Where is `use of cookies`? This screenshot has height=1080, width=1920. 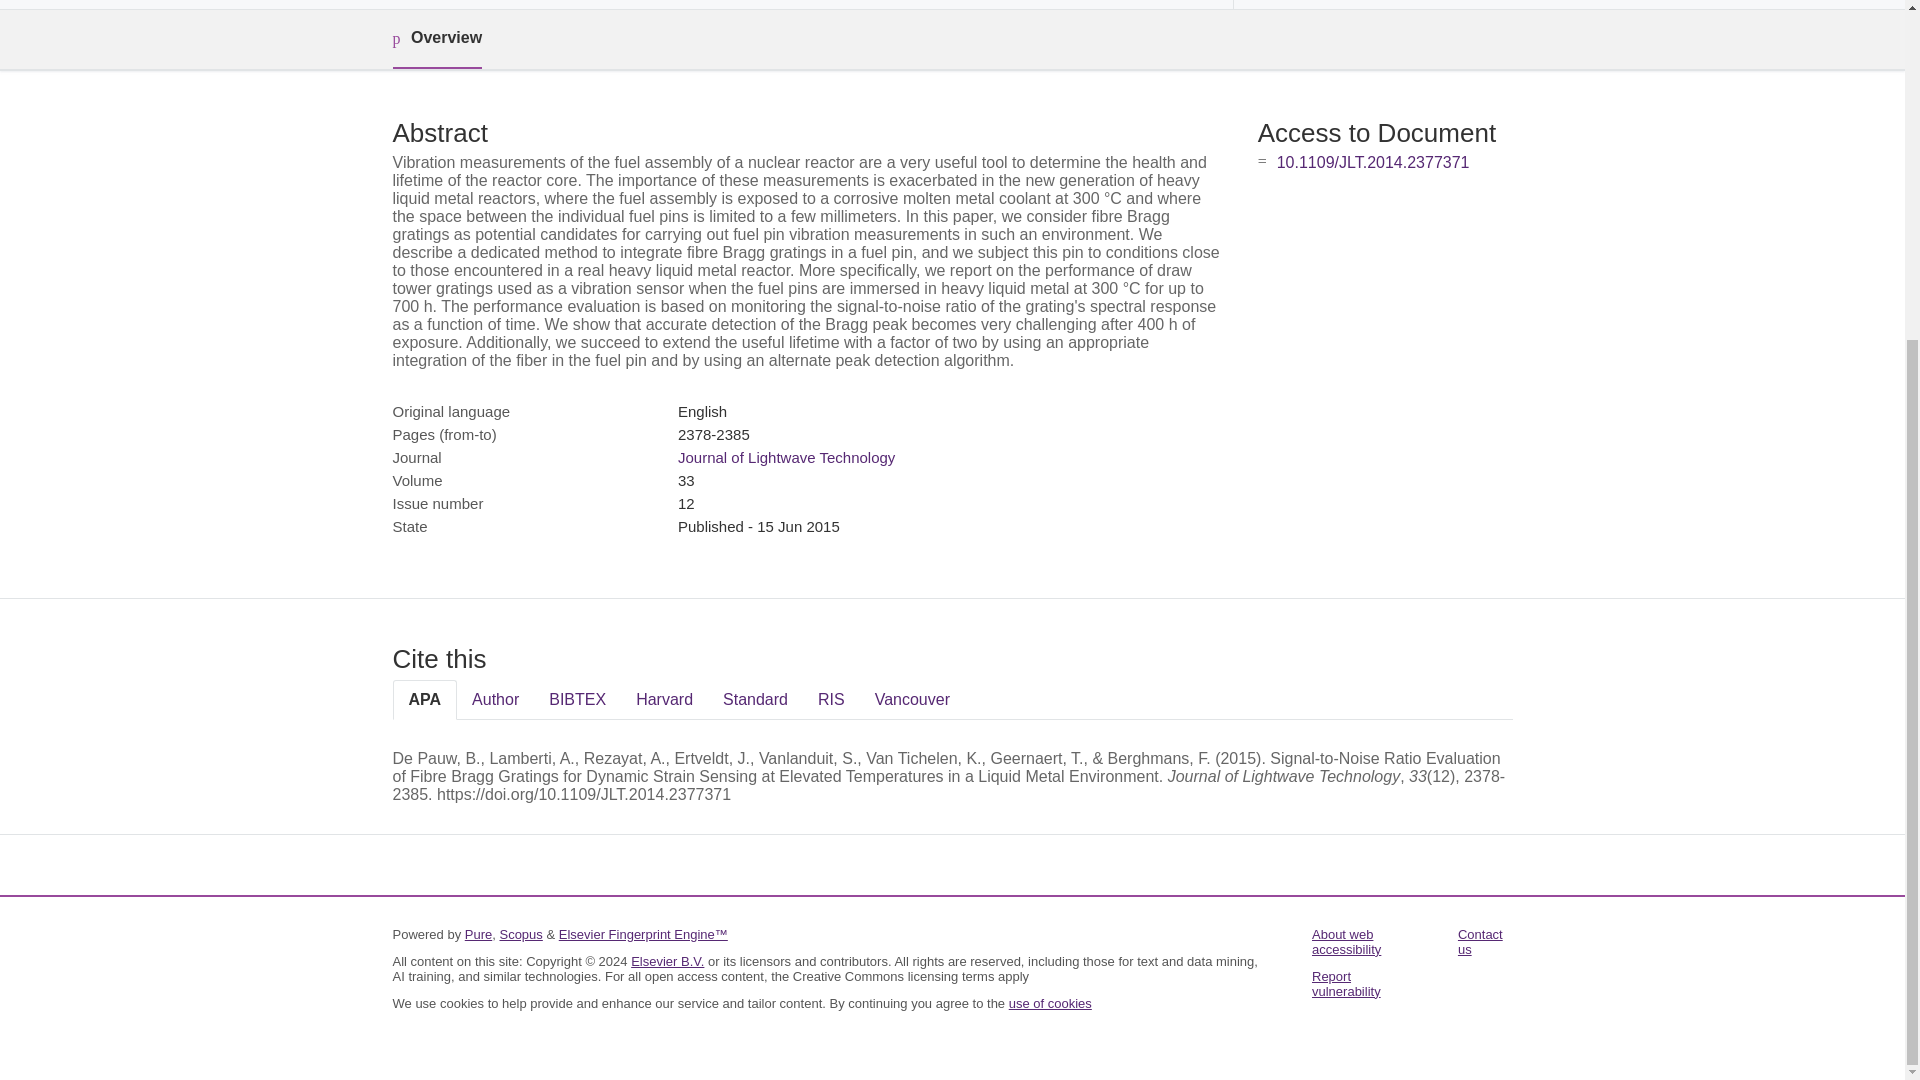
use of cookies is located at coordinates (1050, 1002).